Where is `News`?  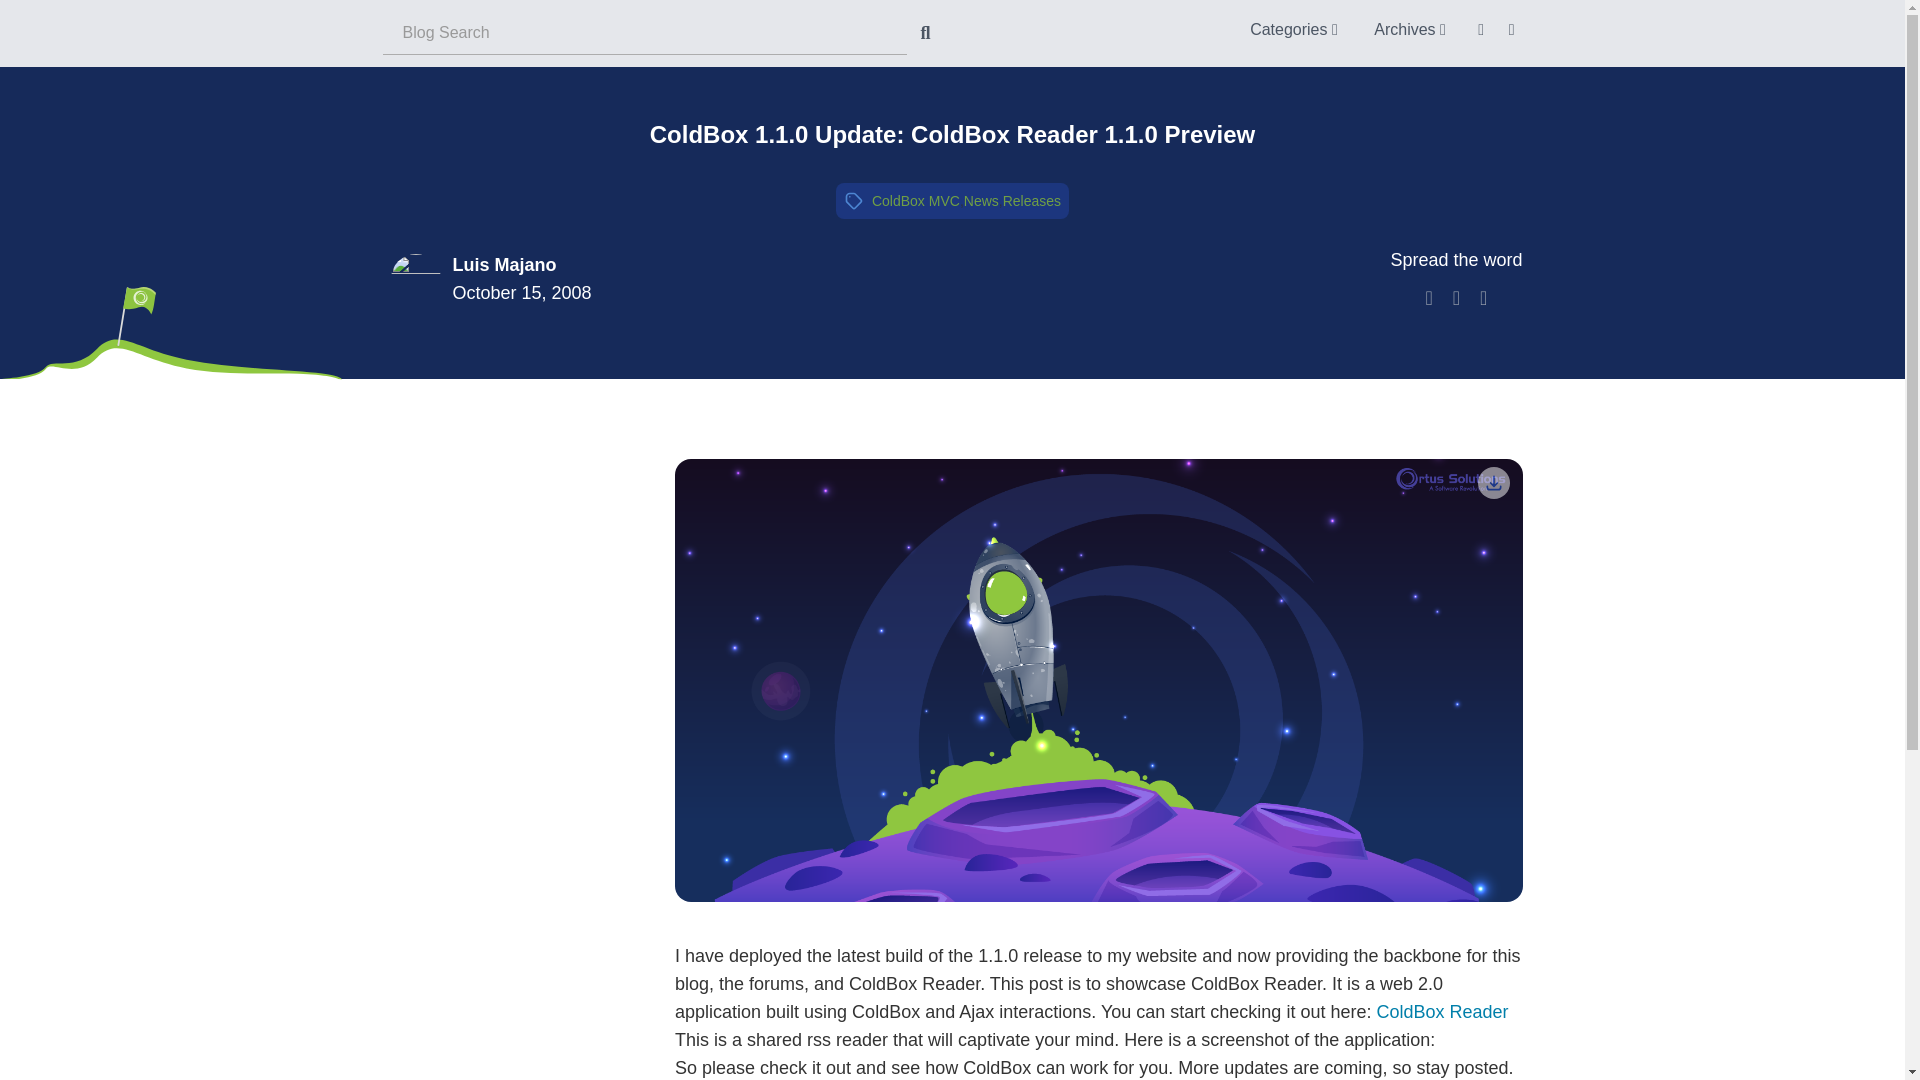
News is located at coordinates (980, 200).